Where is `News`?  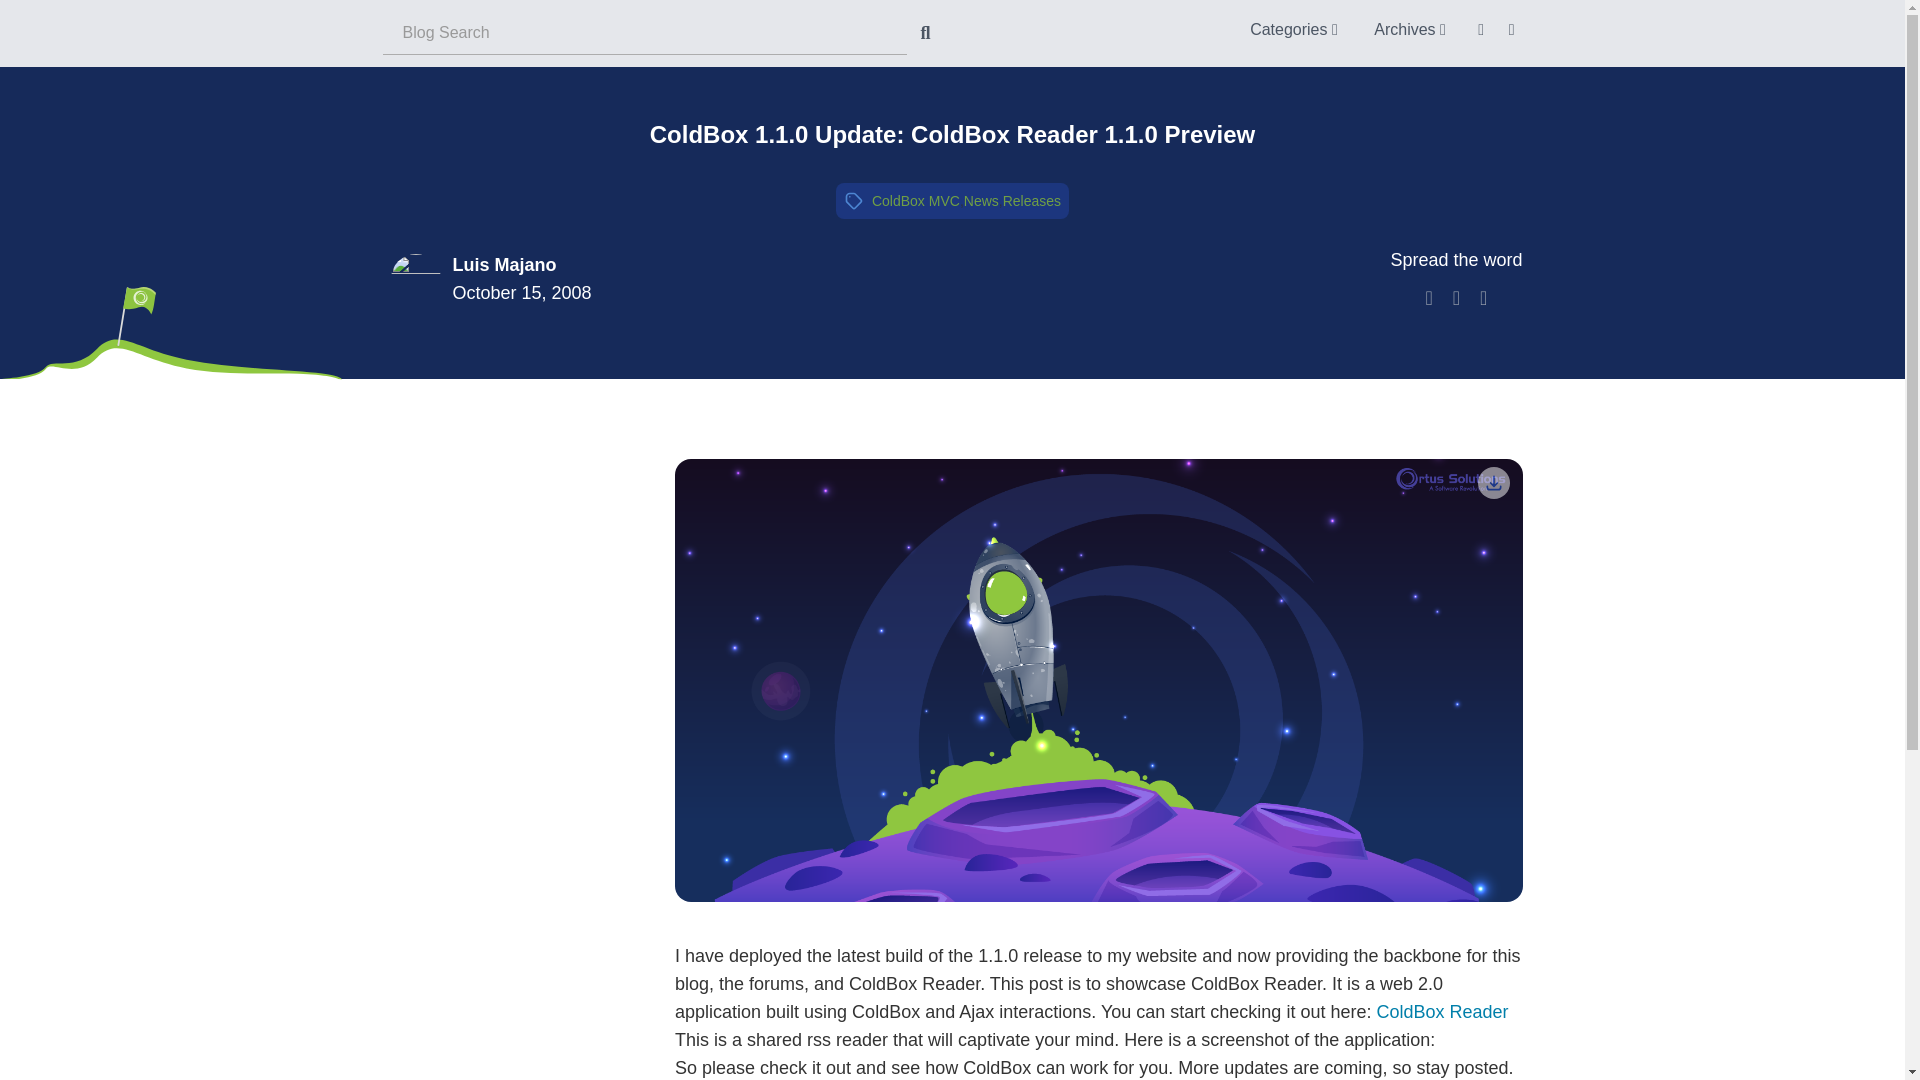
News is located at coordinates (980, 200).